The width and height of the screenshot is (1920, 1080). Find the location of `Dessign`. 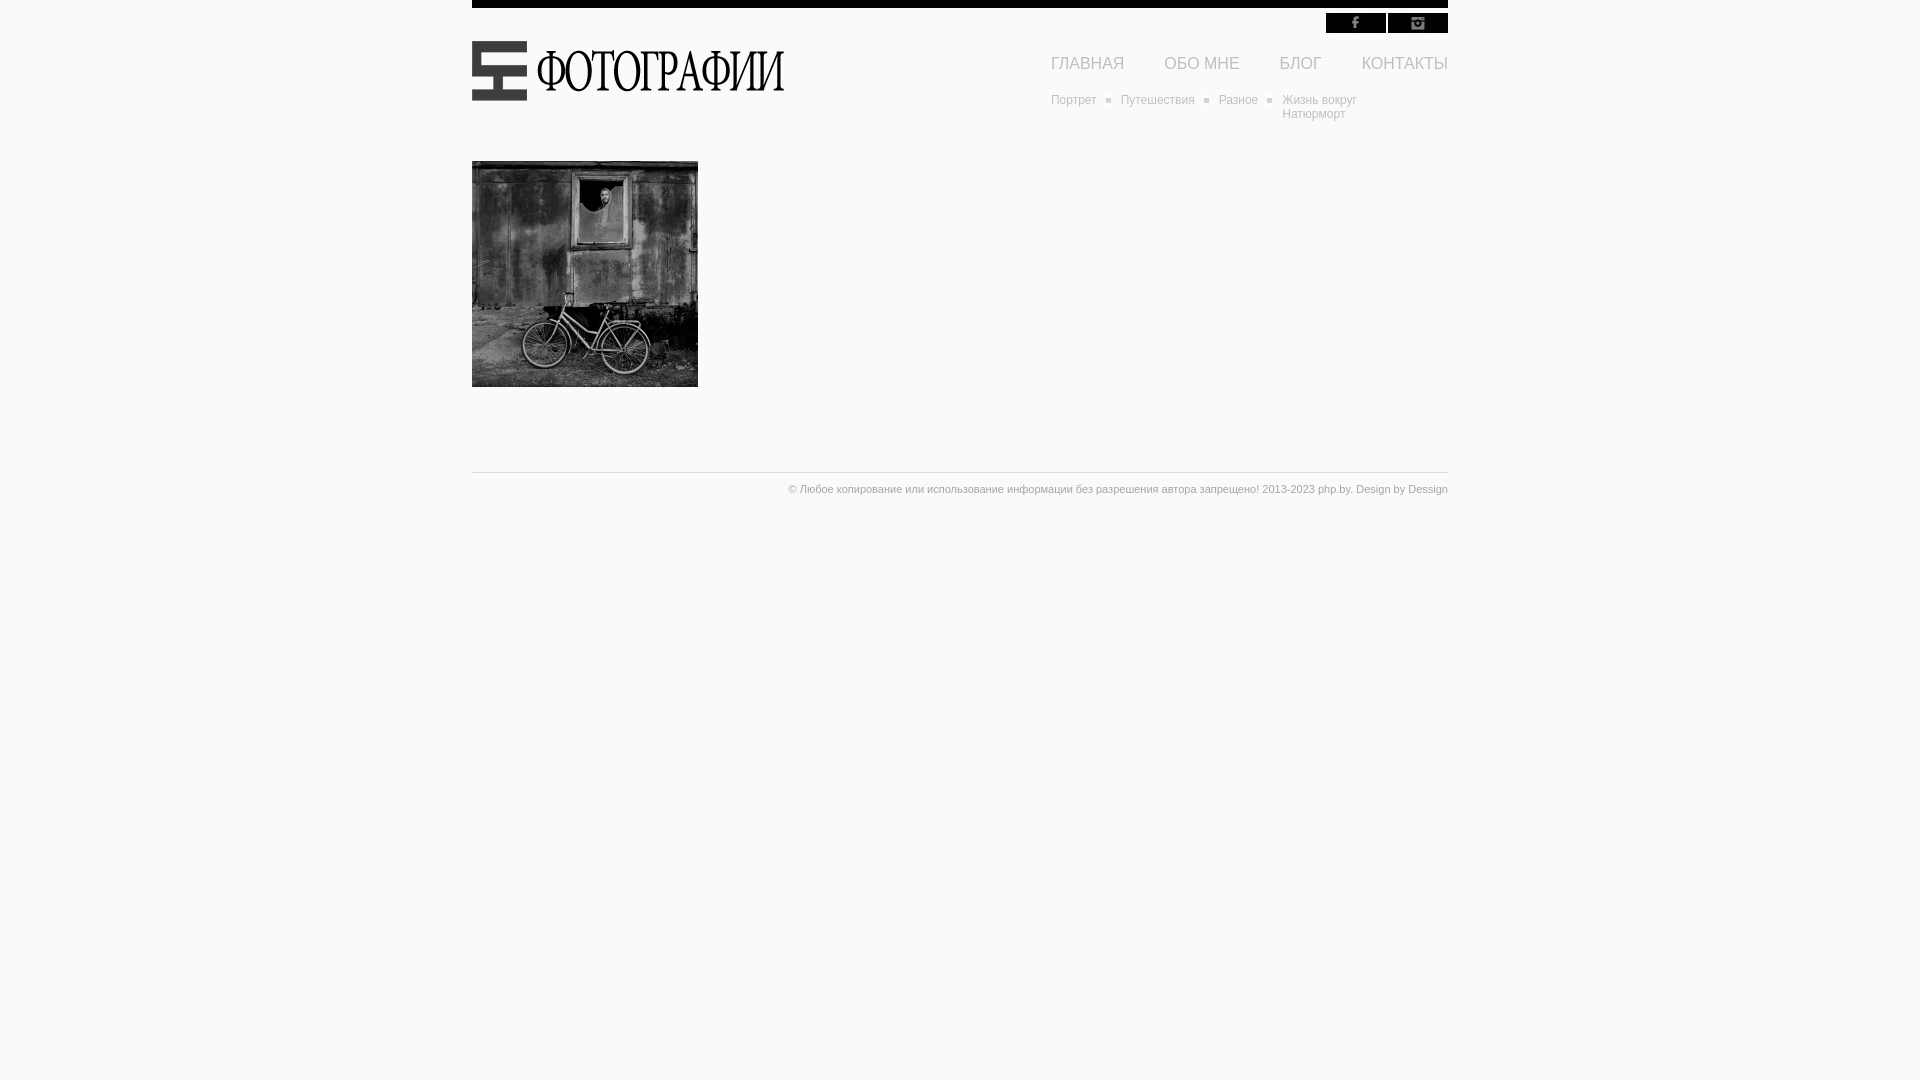

Dessign is located at coordinates (1428, 489).